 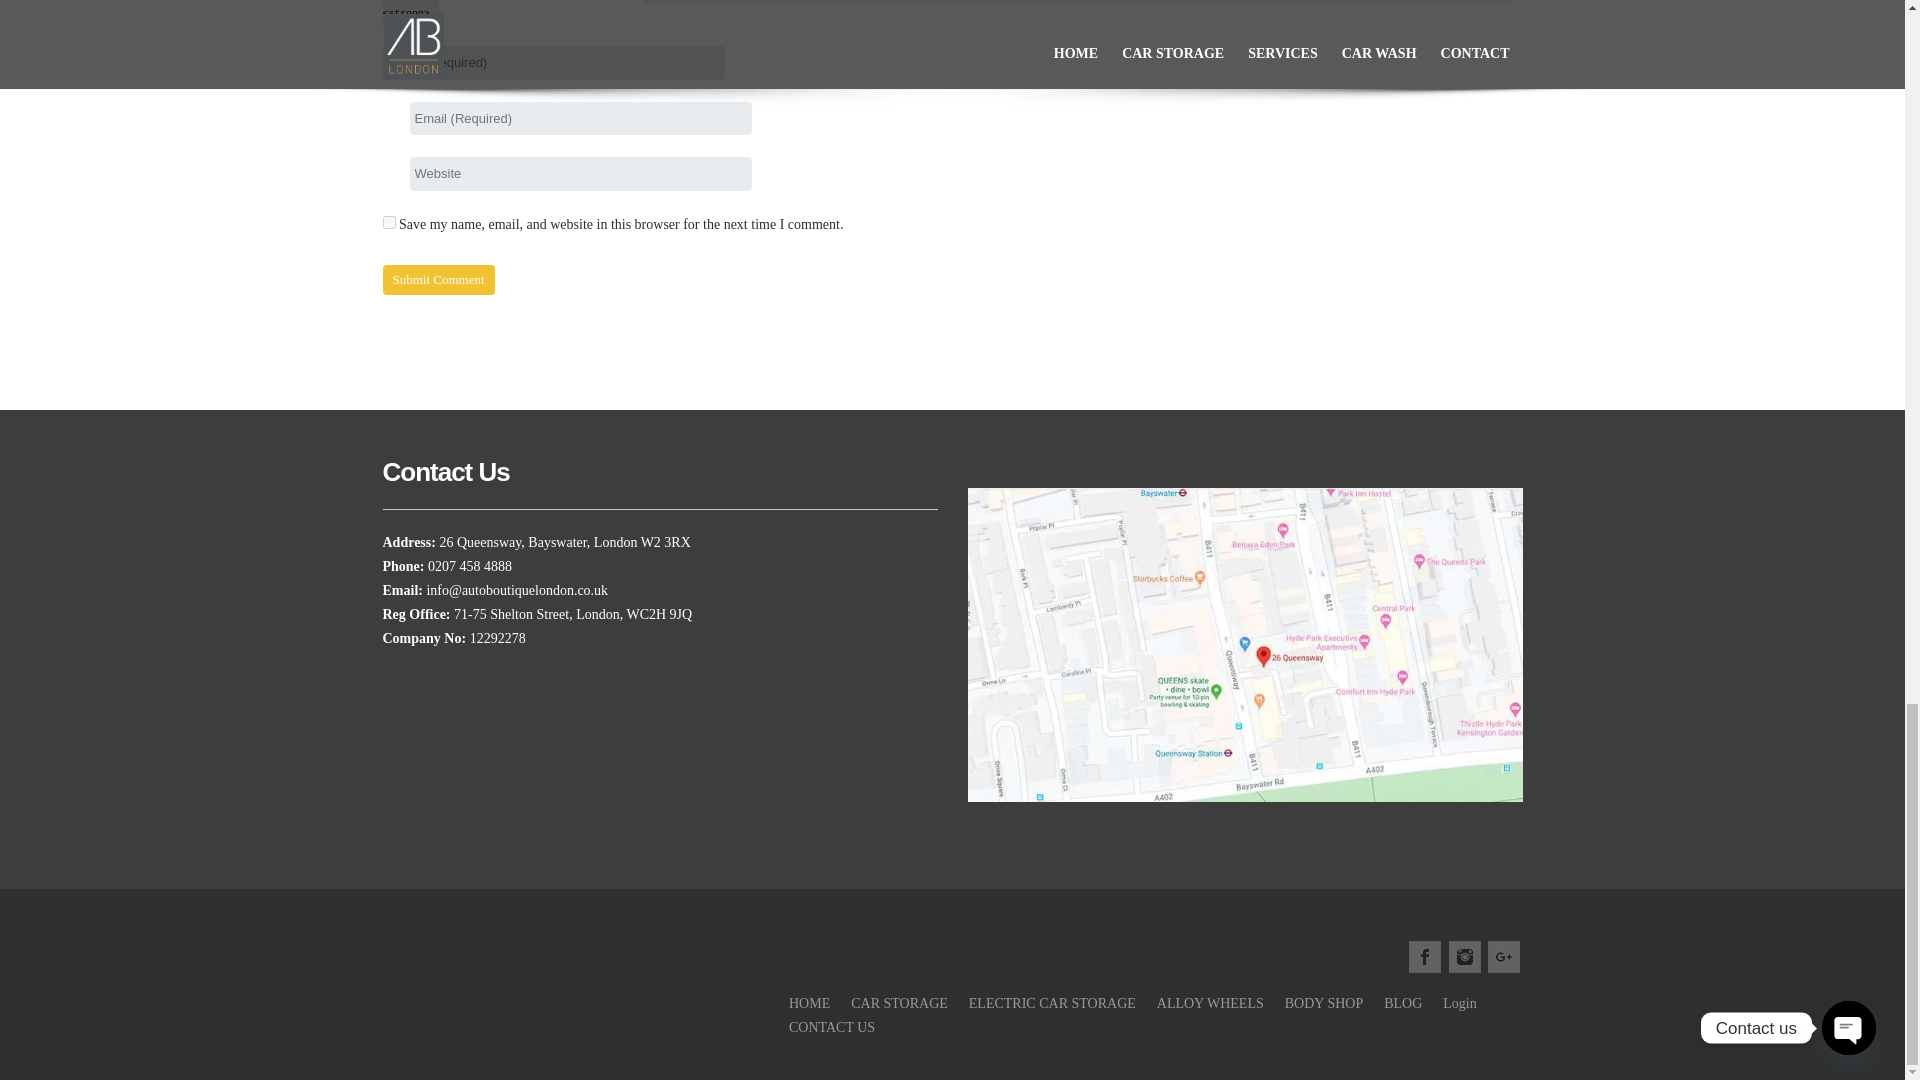 What do you see at coordinates (1210, 1002) in the screenshot?
I see `ALLOY WHEELS` at bounding box center [1210, 1002].